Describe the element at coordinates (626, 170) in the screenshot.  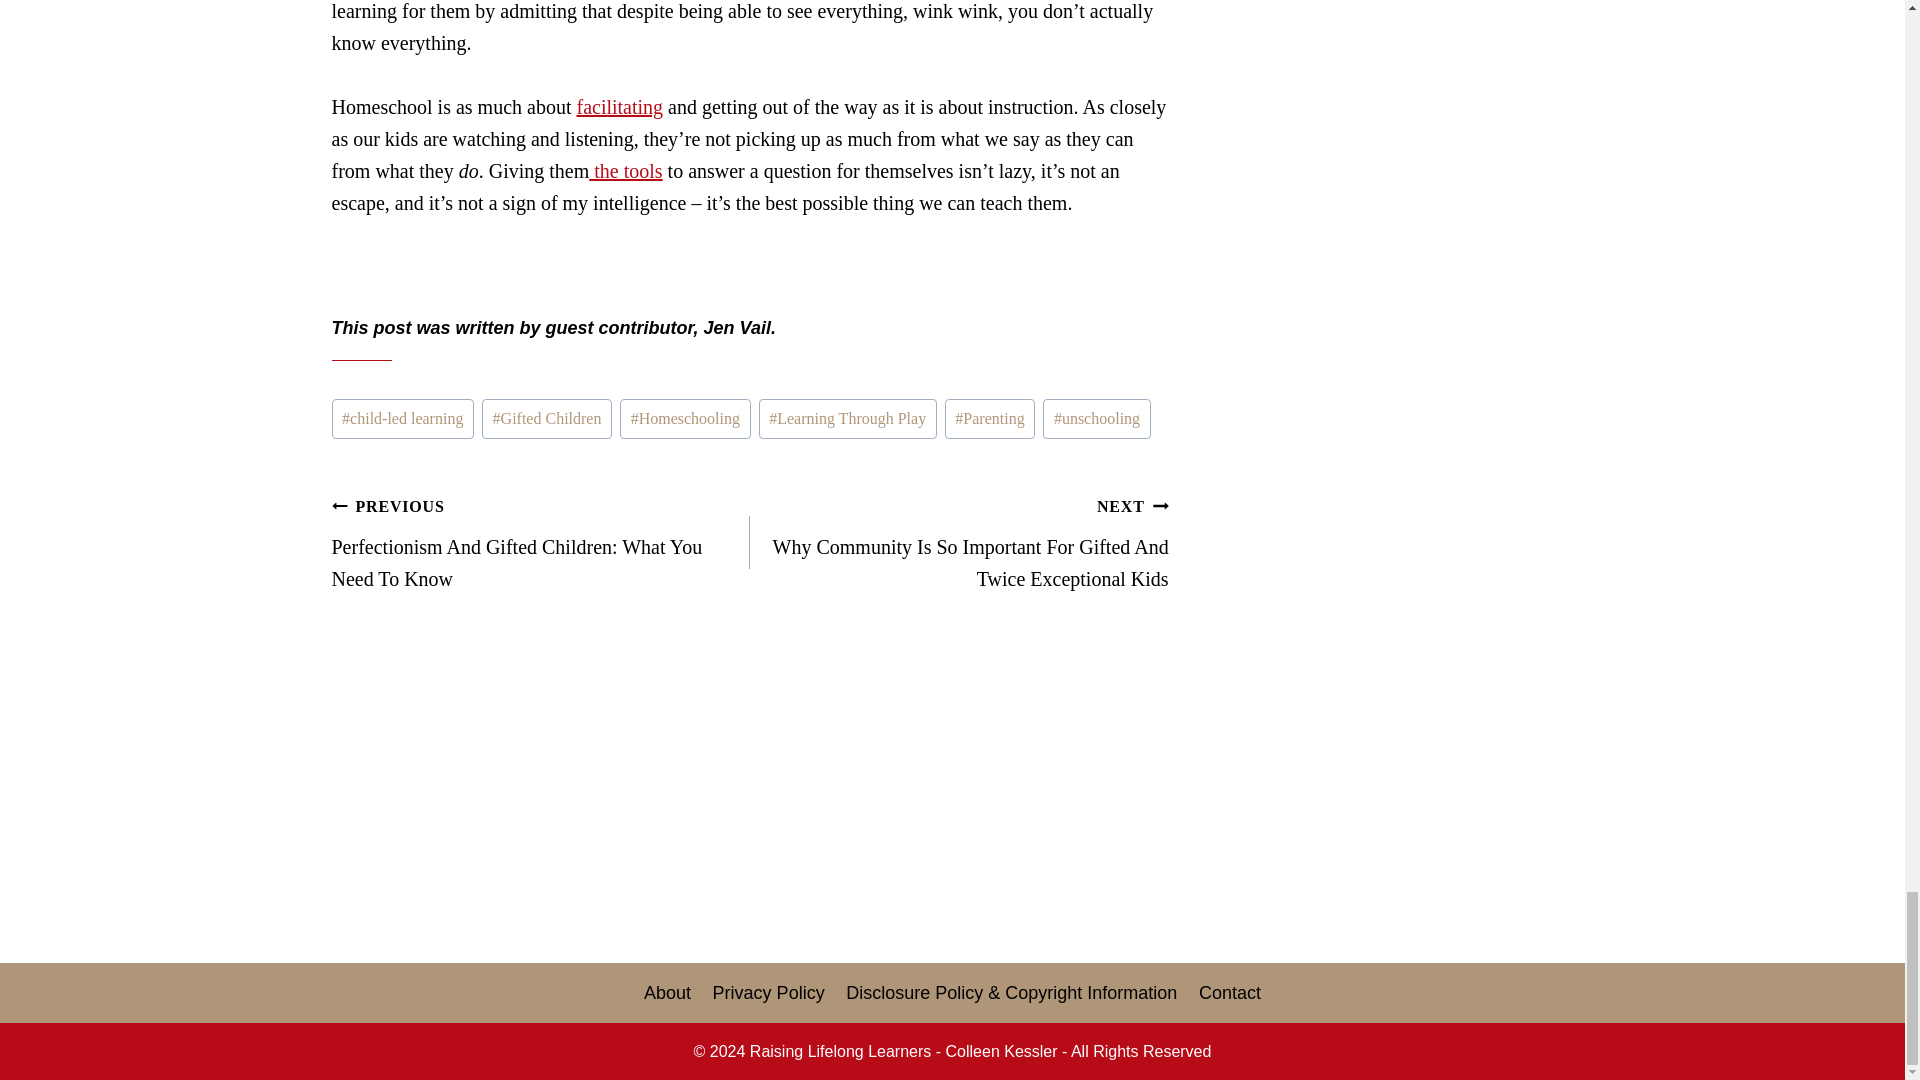
I see `the tools` at that location.